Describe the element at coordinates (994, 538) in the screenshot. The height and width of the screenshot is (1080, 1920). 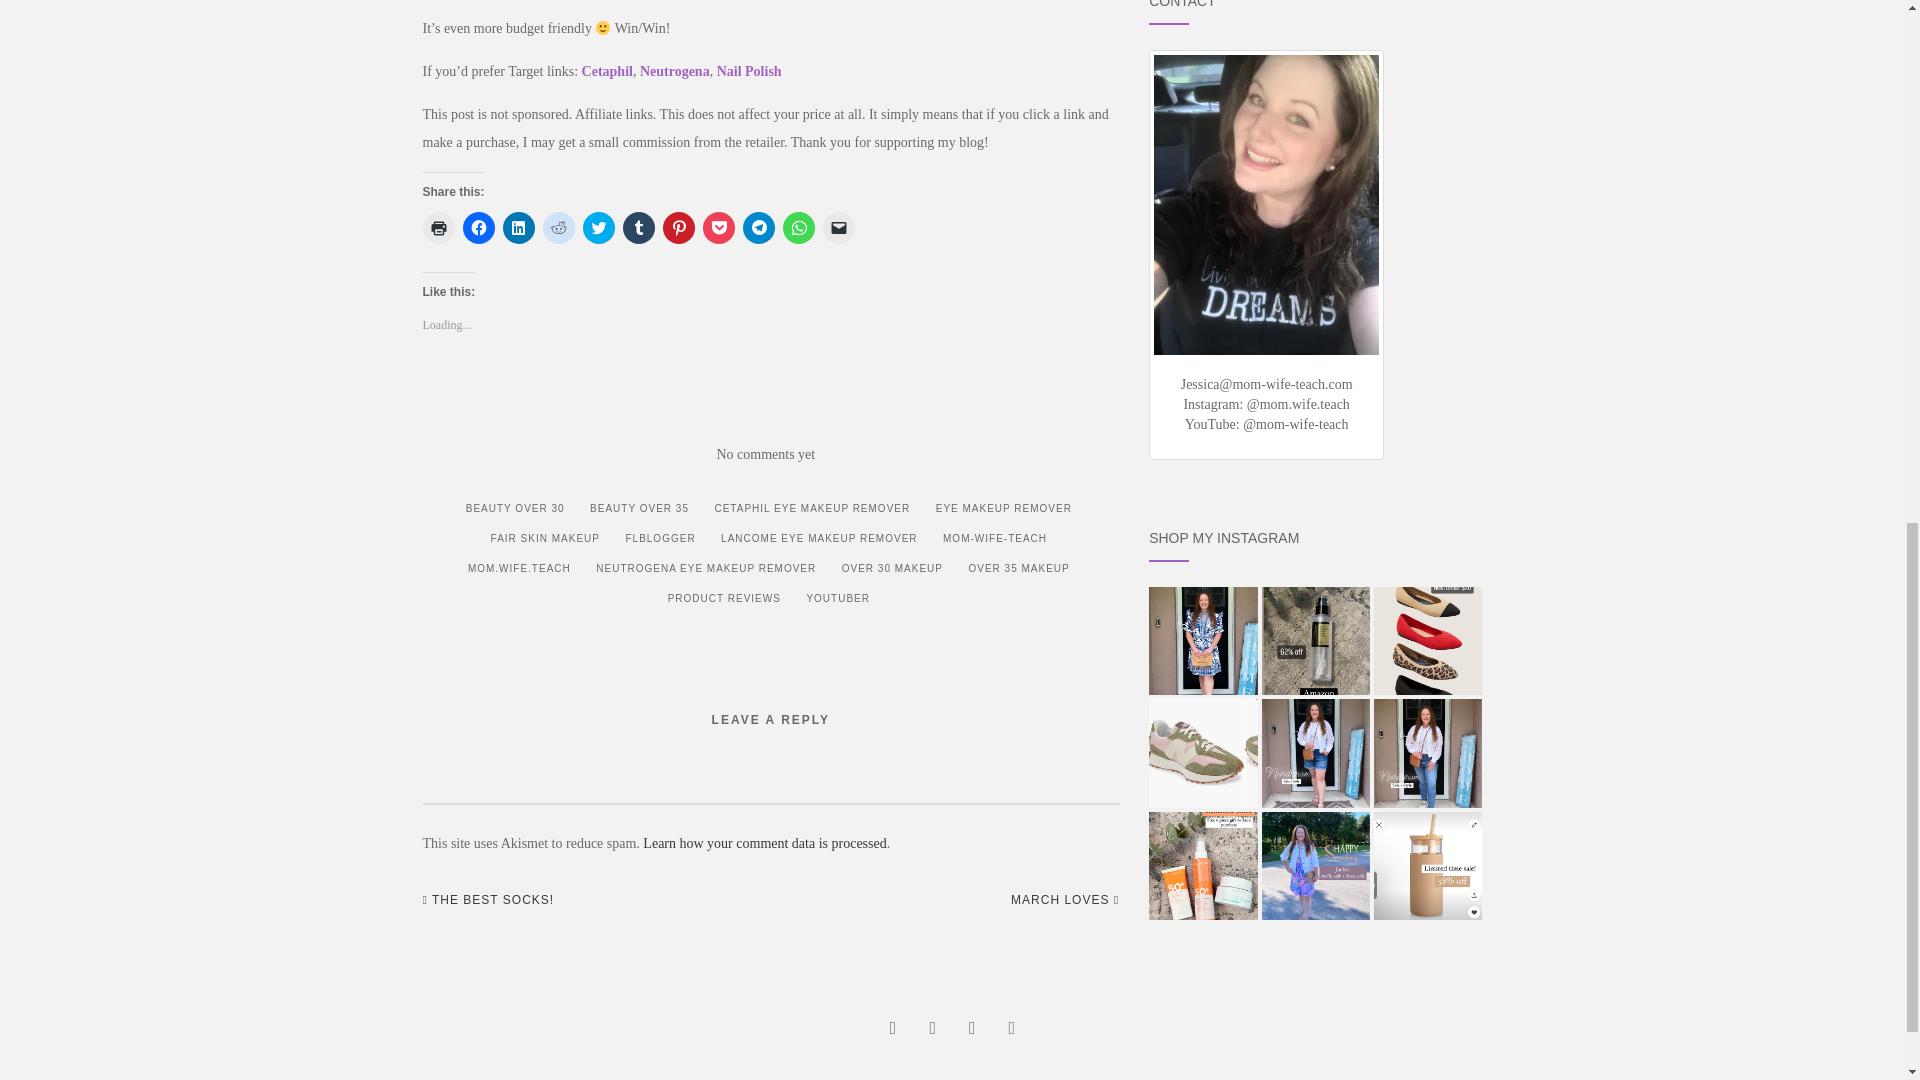
I see `MOM-WIFE-TEACH` at that location.